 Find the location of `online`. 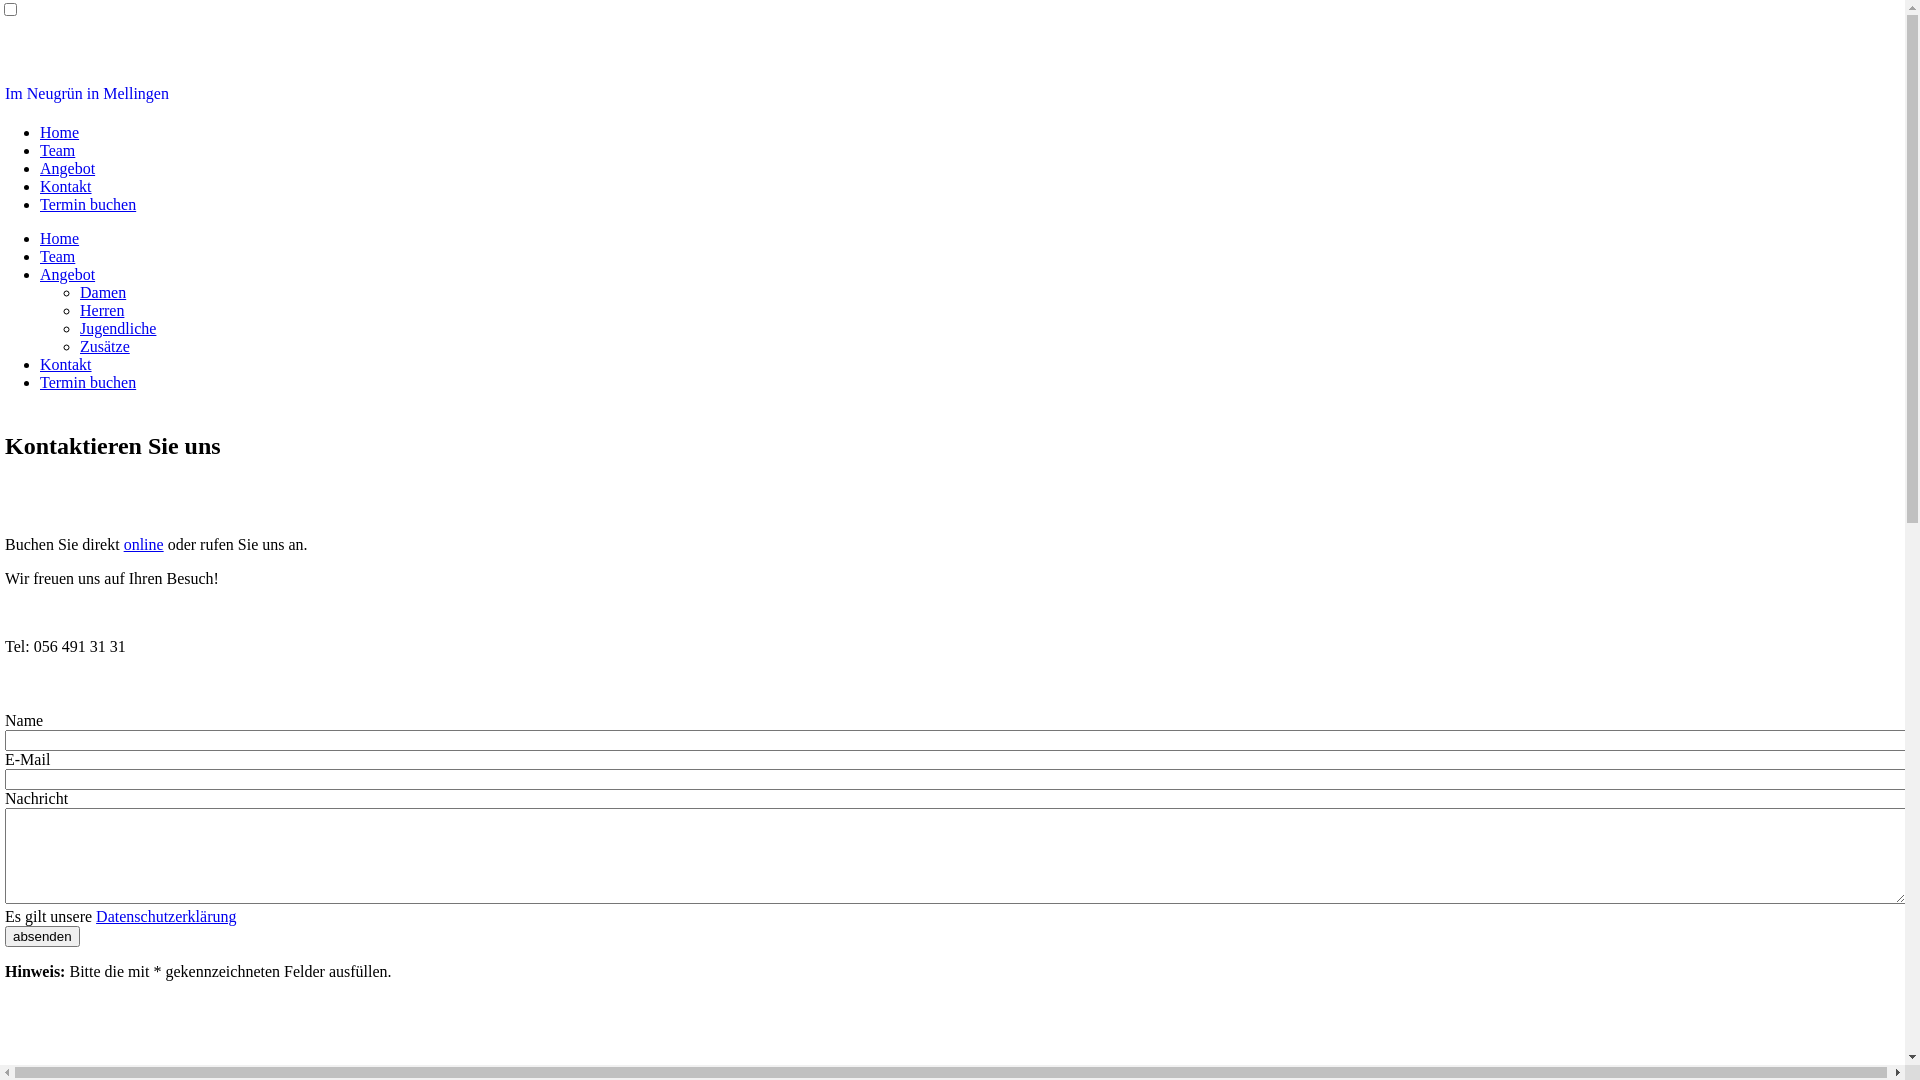

online is located at coordinates (144, 544).